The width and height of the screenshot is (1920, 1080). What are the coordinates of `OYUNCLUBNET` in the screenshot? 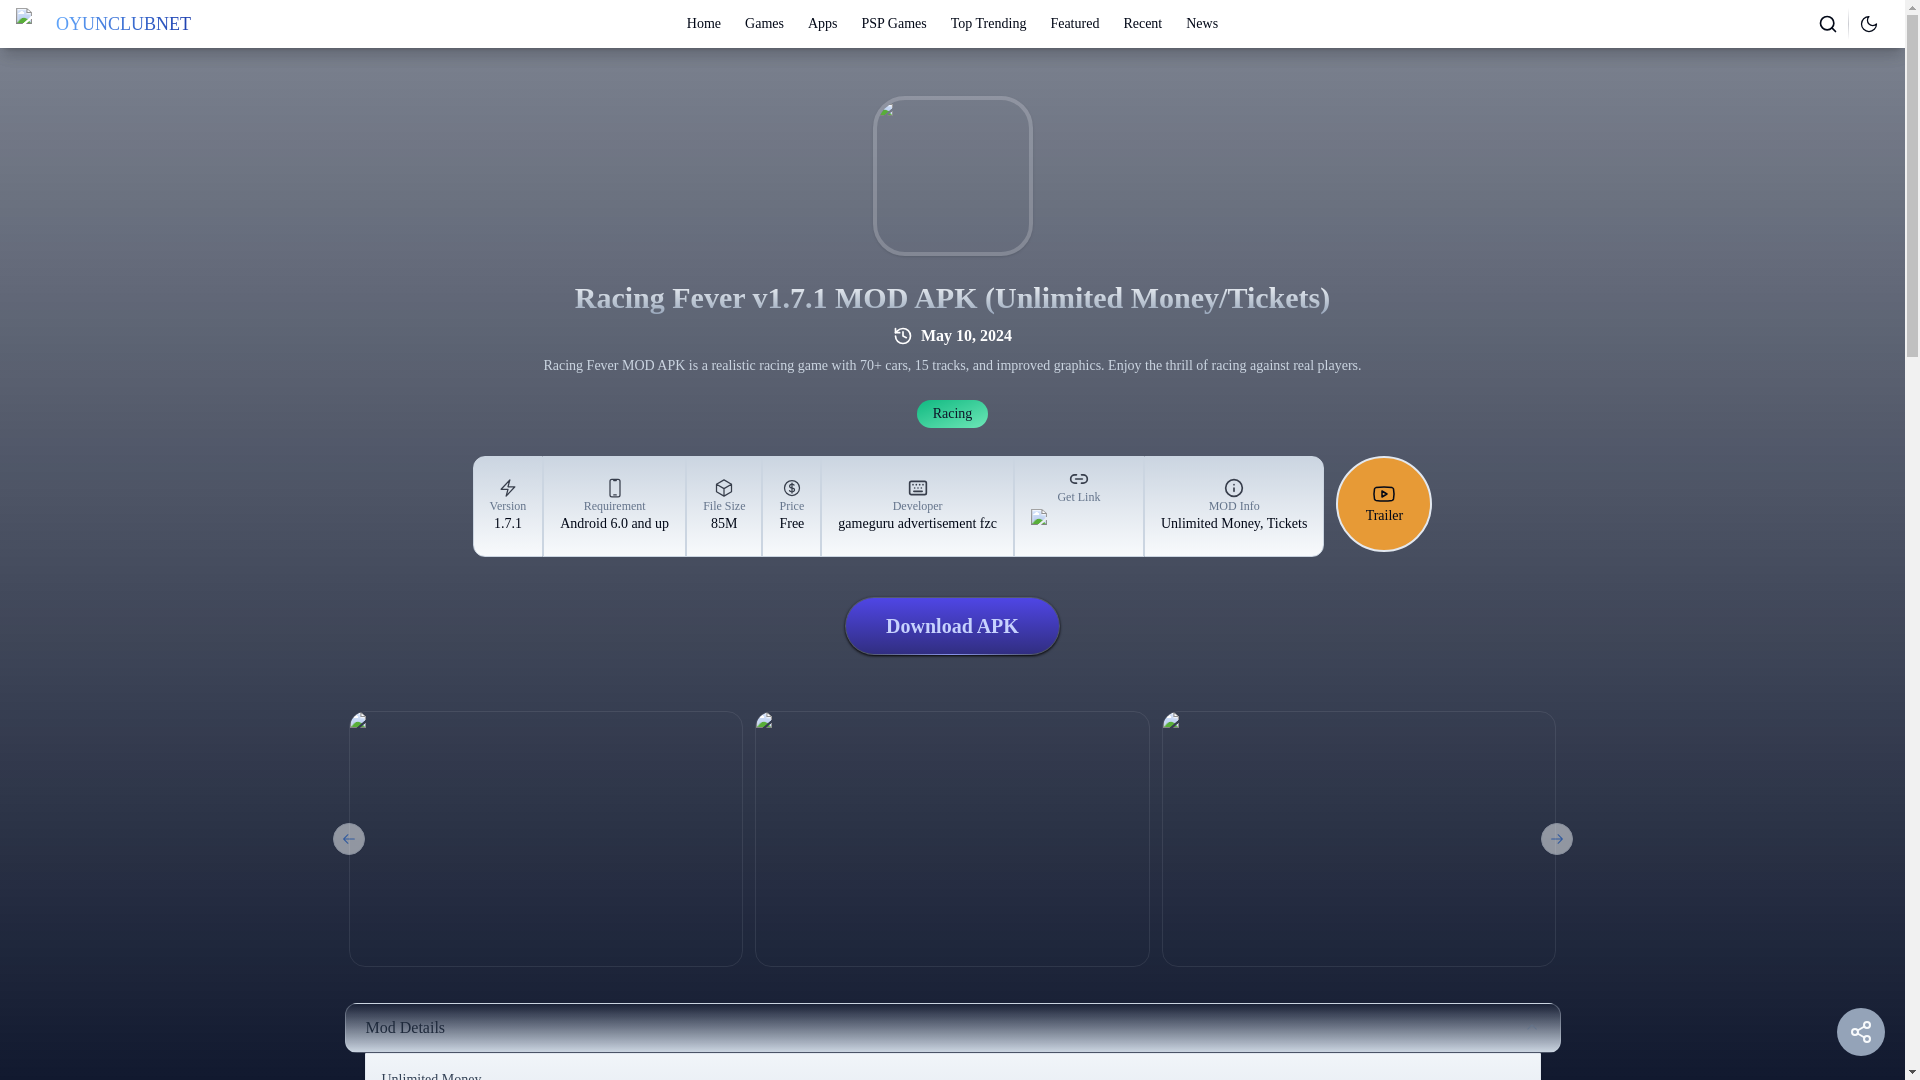 It's located at (102, 23).